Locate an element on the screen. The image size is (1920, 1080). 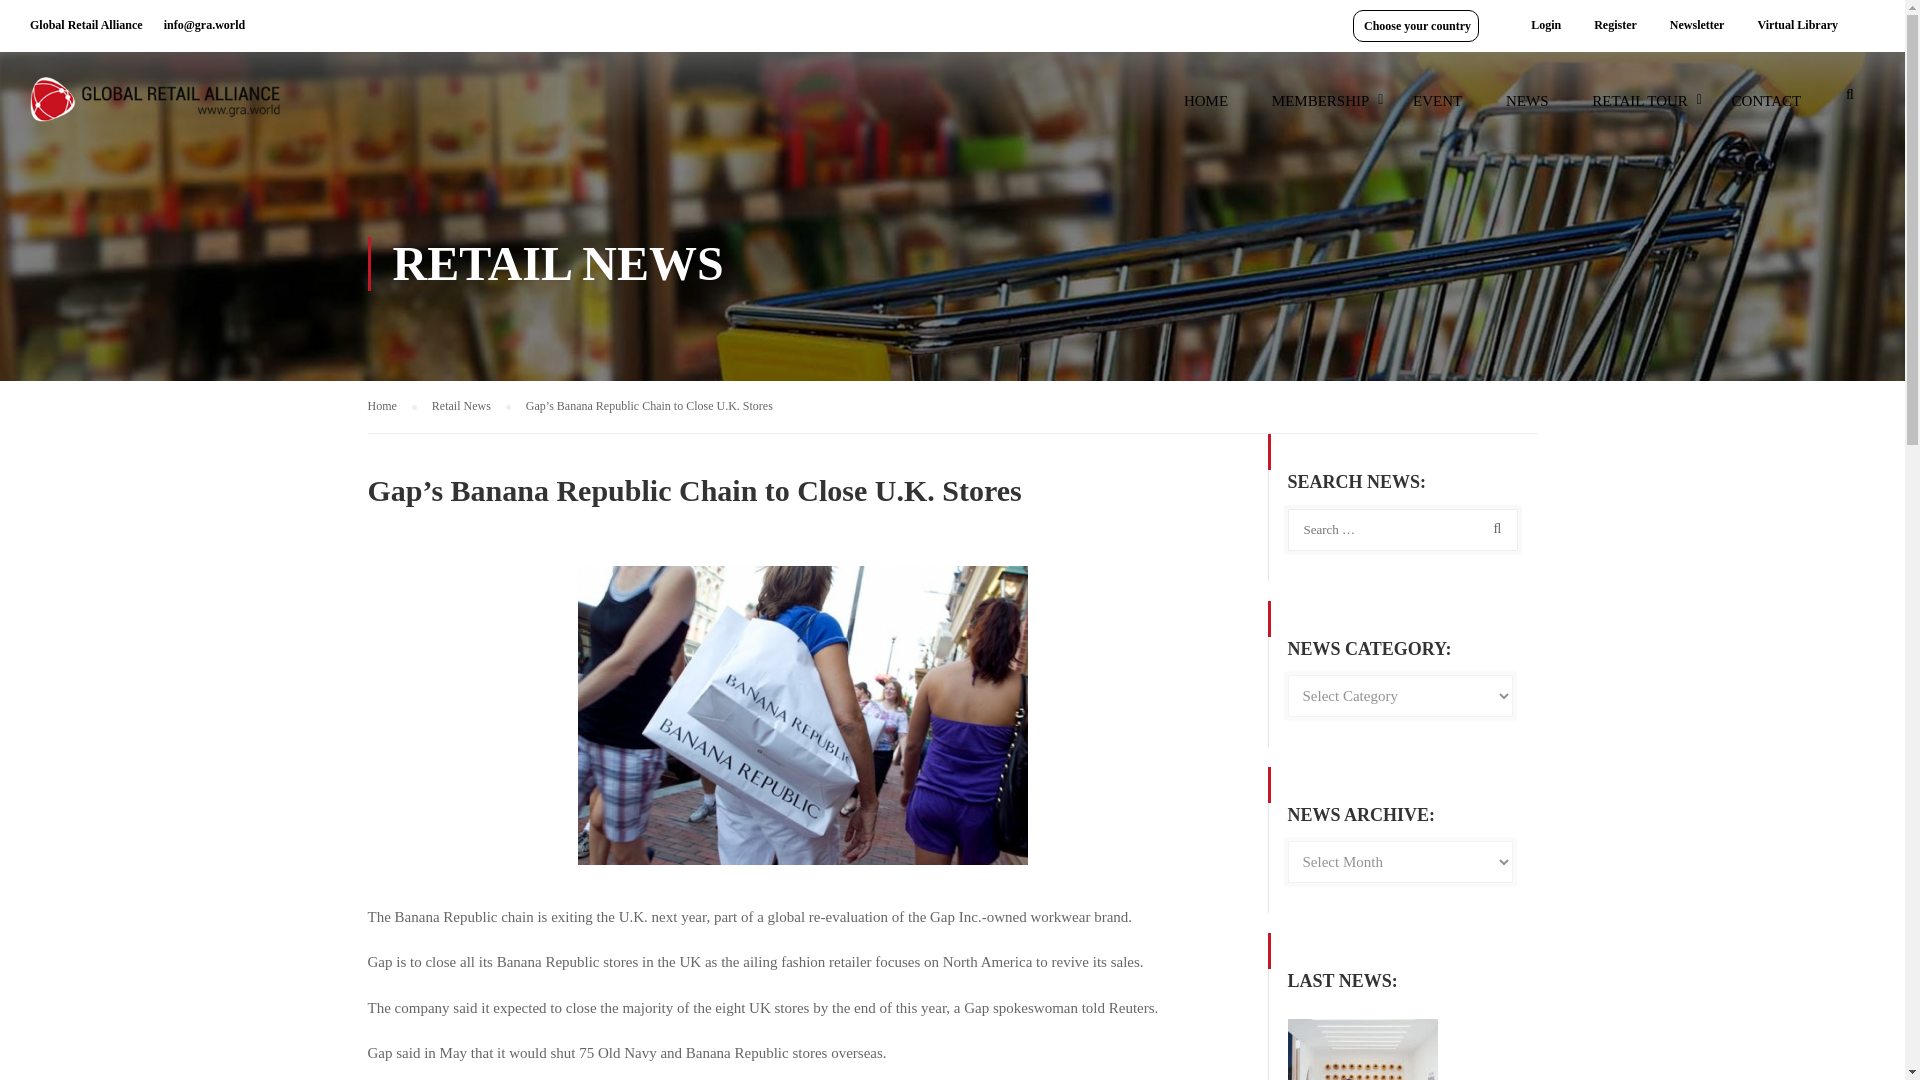
Login is located at coordinates (1546, 25).